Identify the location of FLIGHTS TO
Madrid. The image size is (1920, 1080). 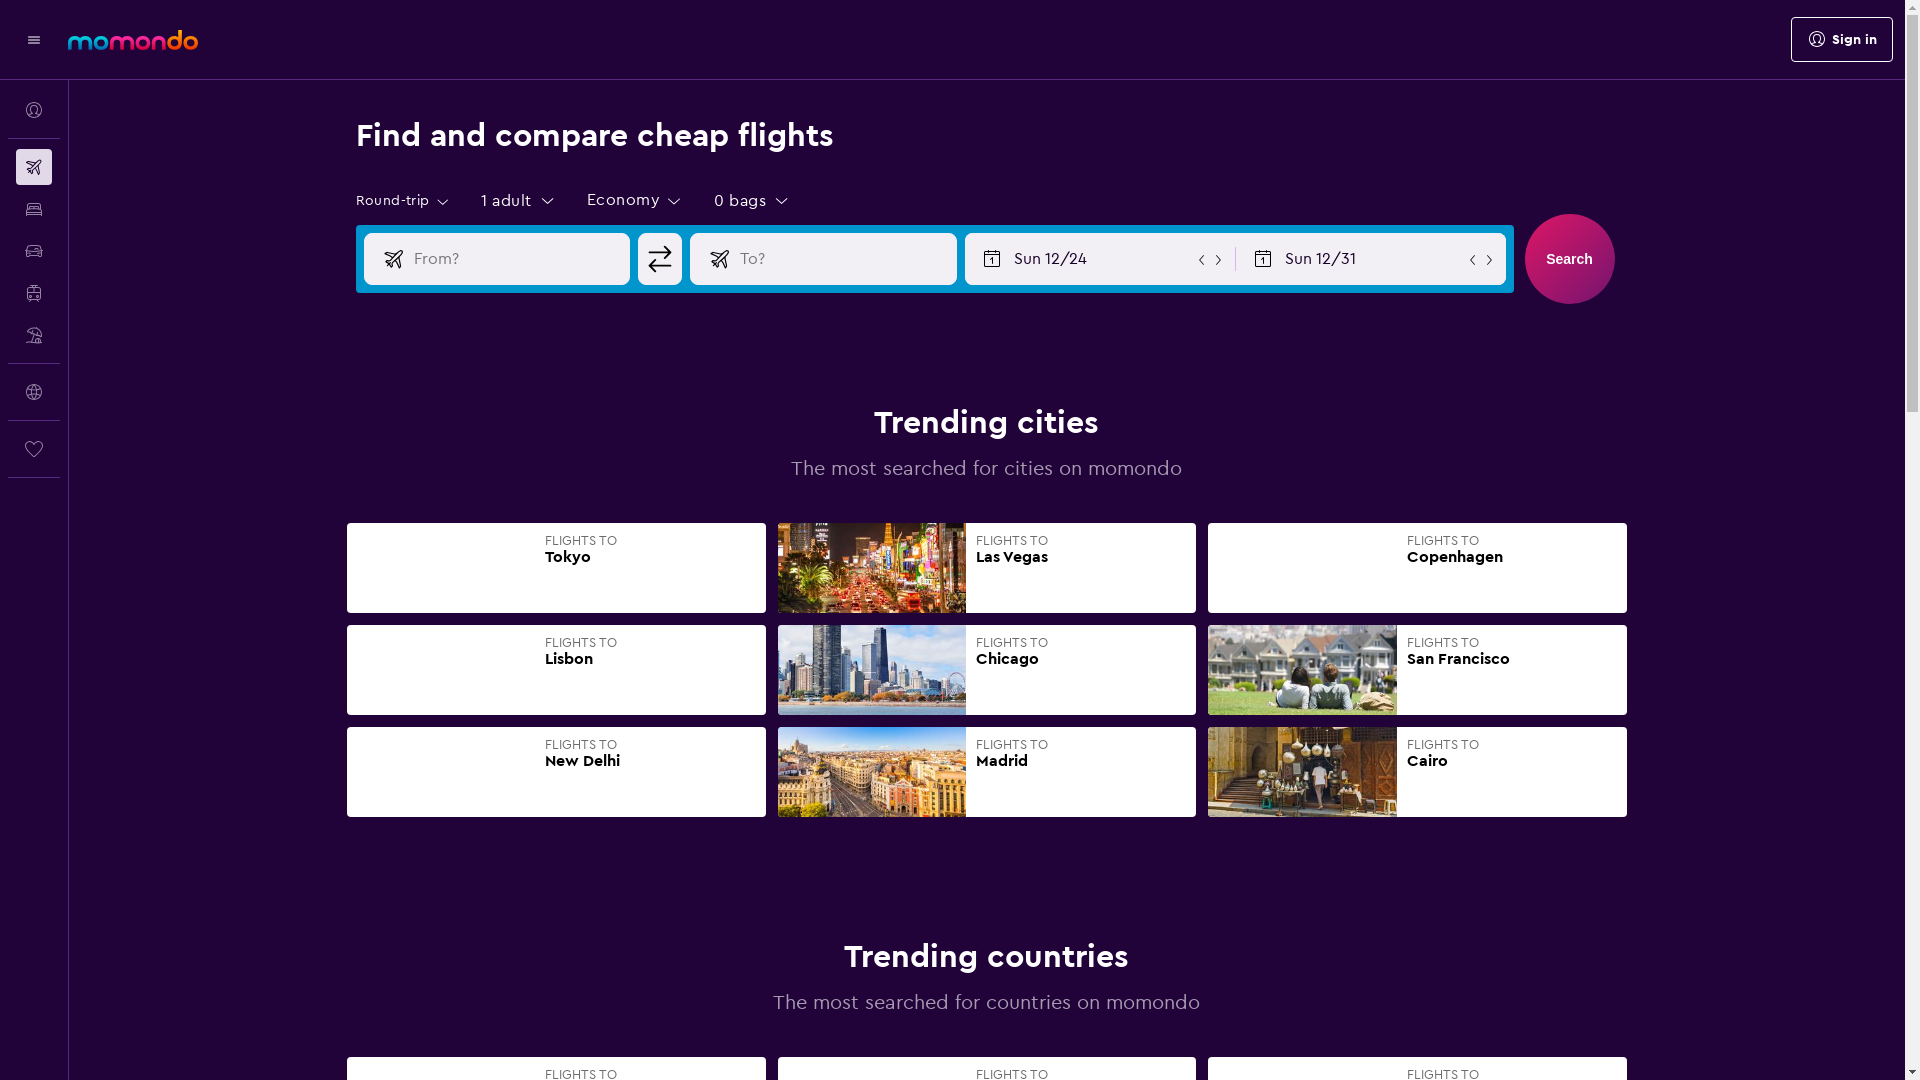
(988, 772).